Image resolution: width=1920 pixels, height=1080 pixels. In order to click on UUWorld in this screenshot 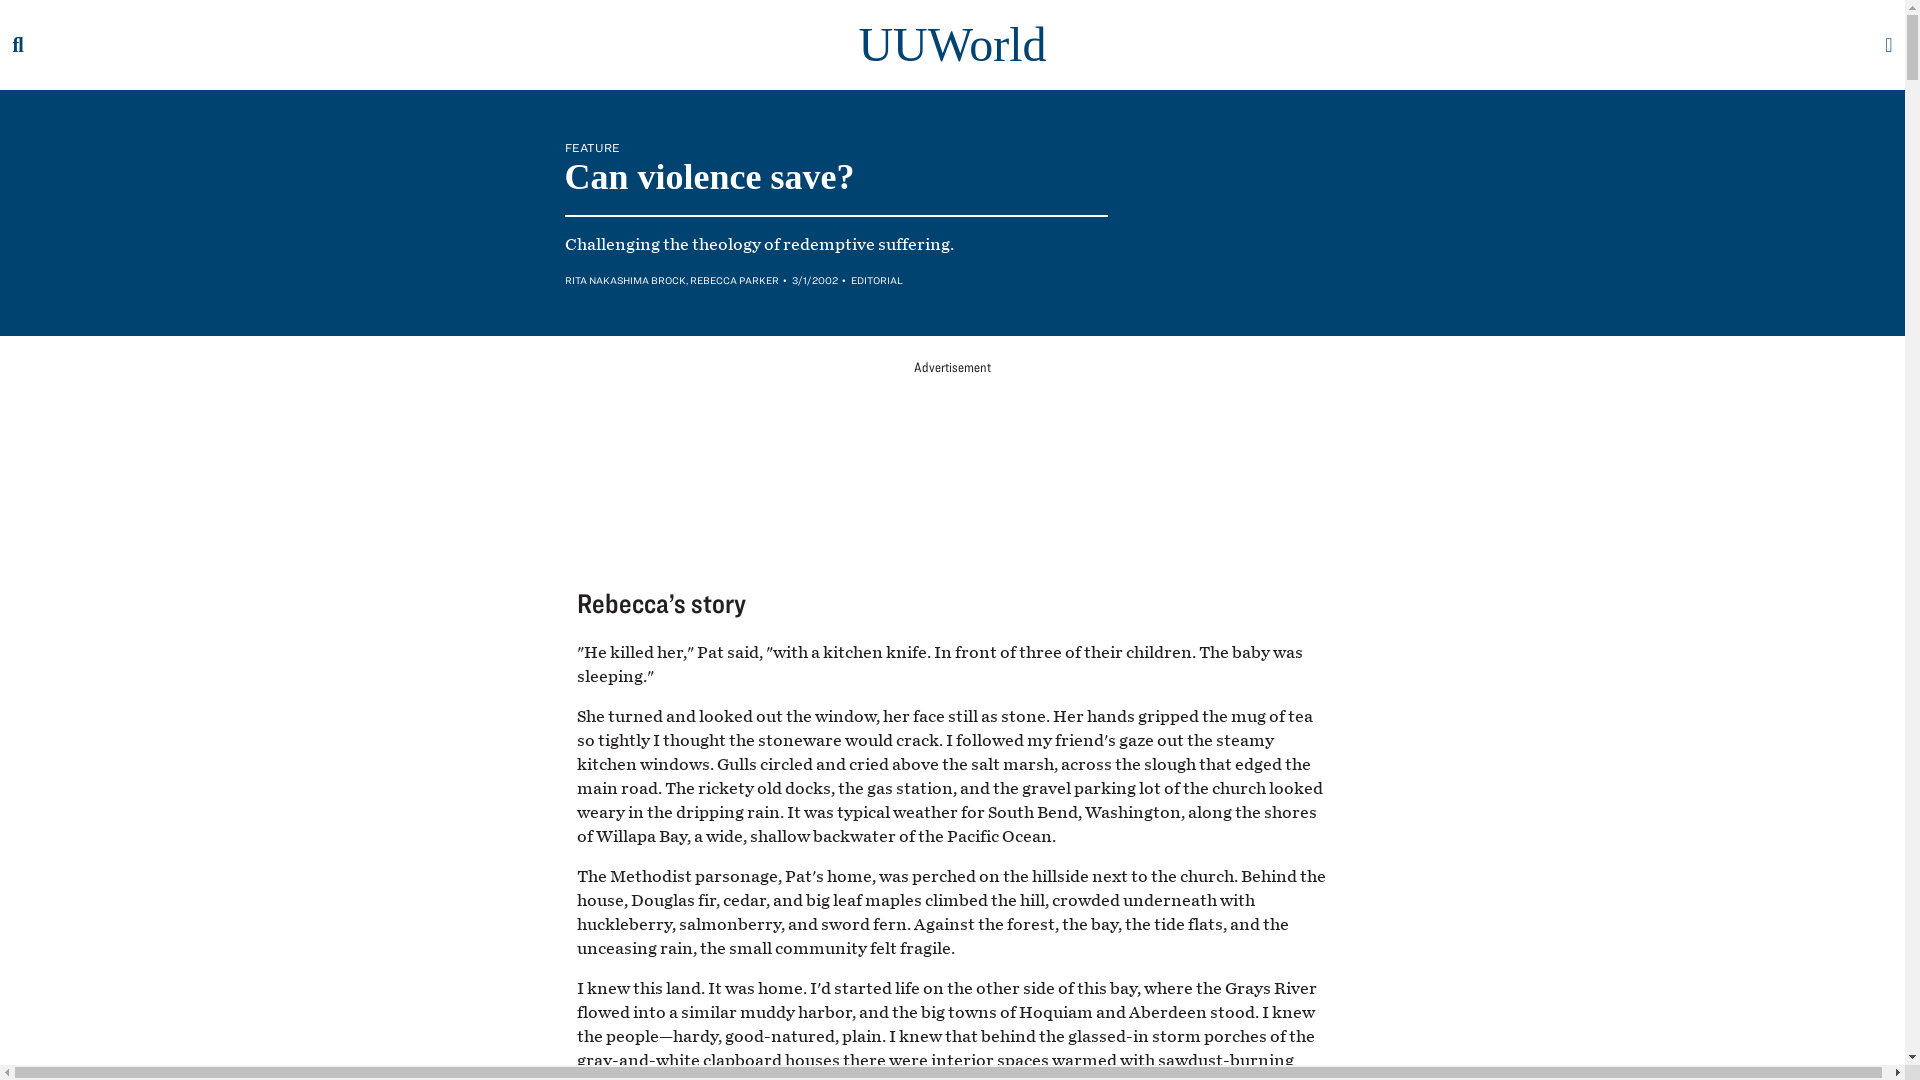, I will do `click(952, 44)`.